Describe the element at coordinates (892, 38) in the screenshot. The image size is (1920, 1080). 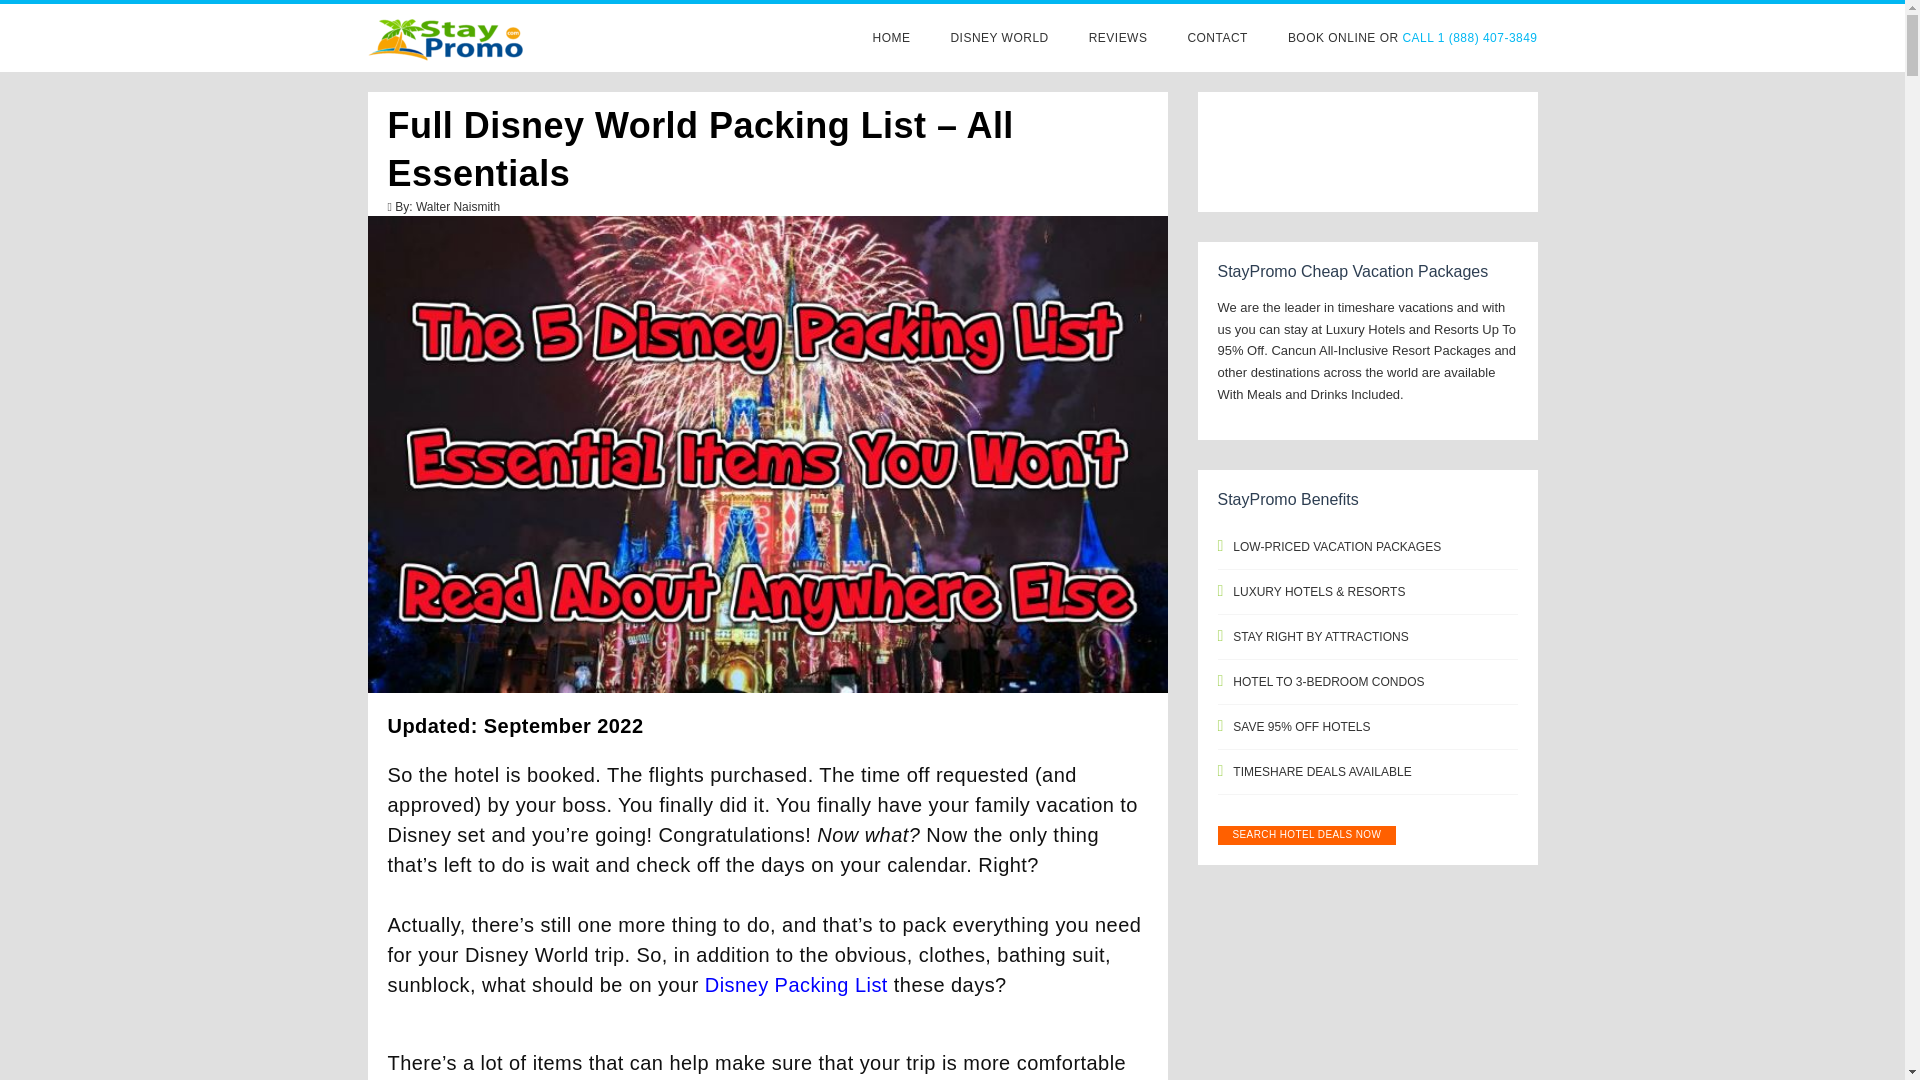
I see `HOME` at that location.